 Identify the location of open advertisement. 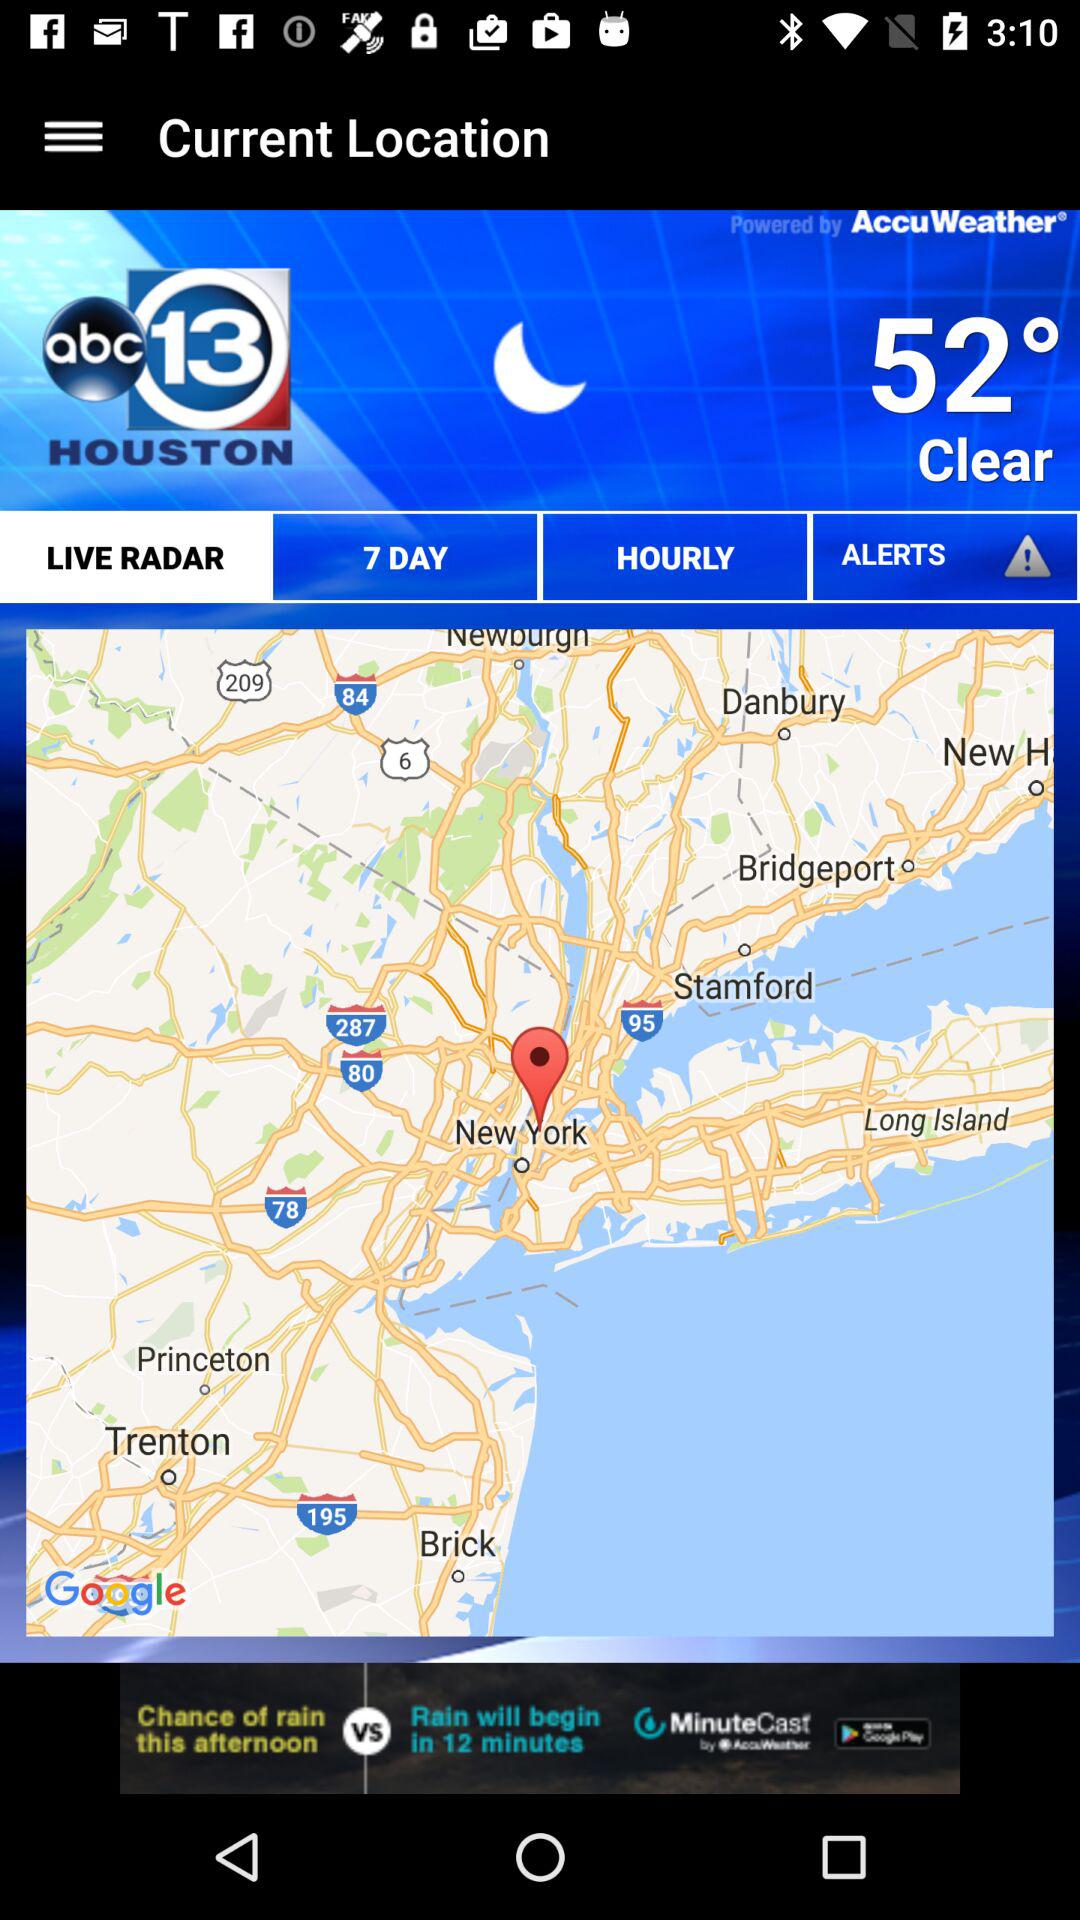
(540, 1728).